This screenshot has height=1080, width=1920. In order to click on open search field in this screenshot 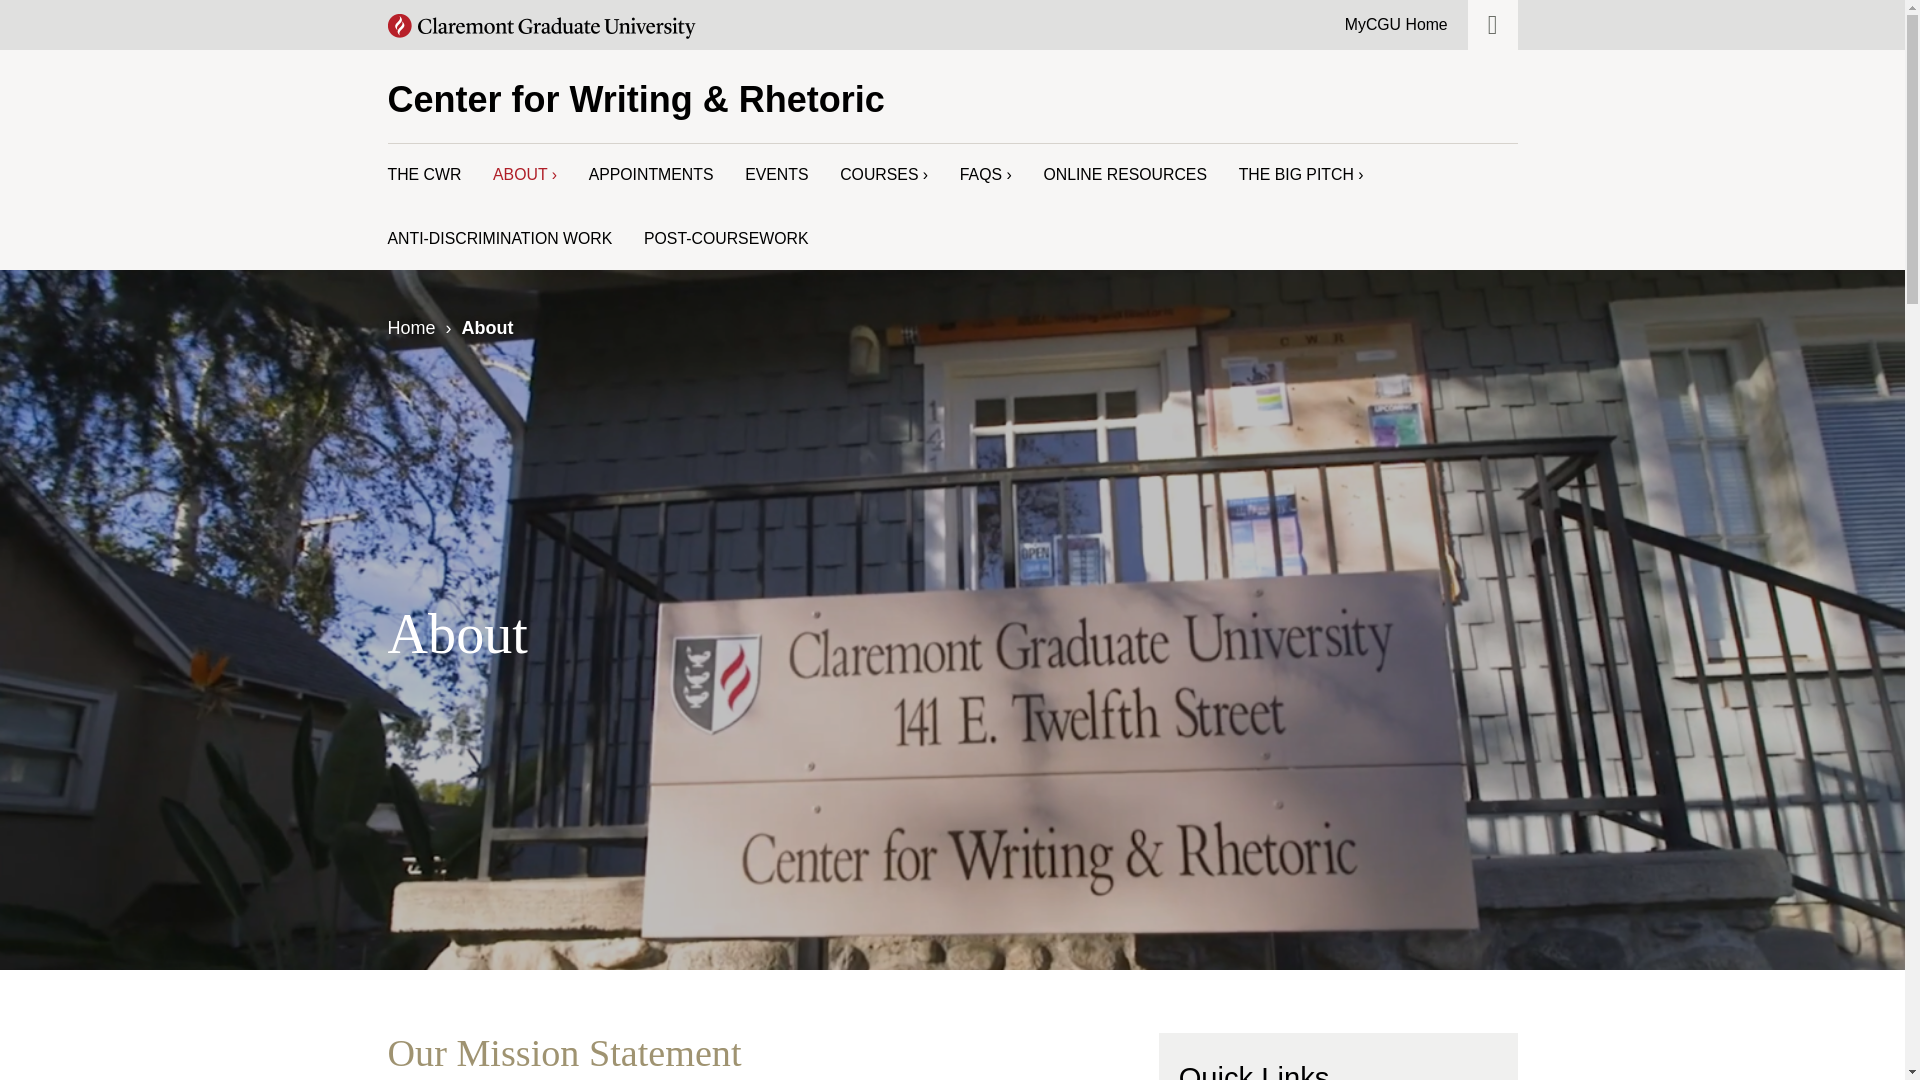, I will do `click(1493, 24)`.